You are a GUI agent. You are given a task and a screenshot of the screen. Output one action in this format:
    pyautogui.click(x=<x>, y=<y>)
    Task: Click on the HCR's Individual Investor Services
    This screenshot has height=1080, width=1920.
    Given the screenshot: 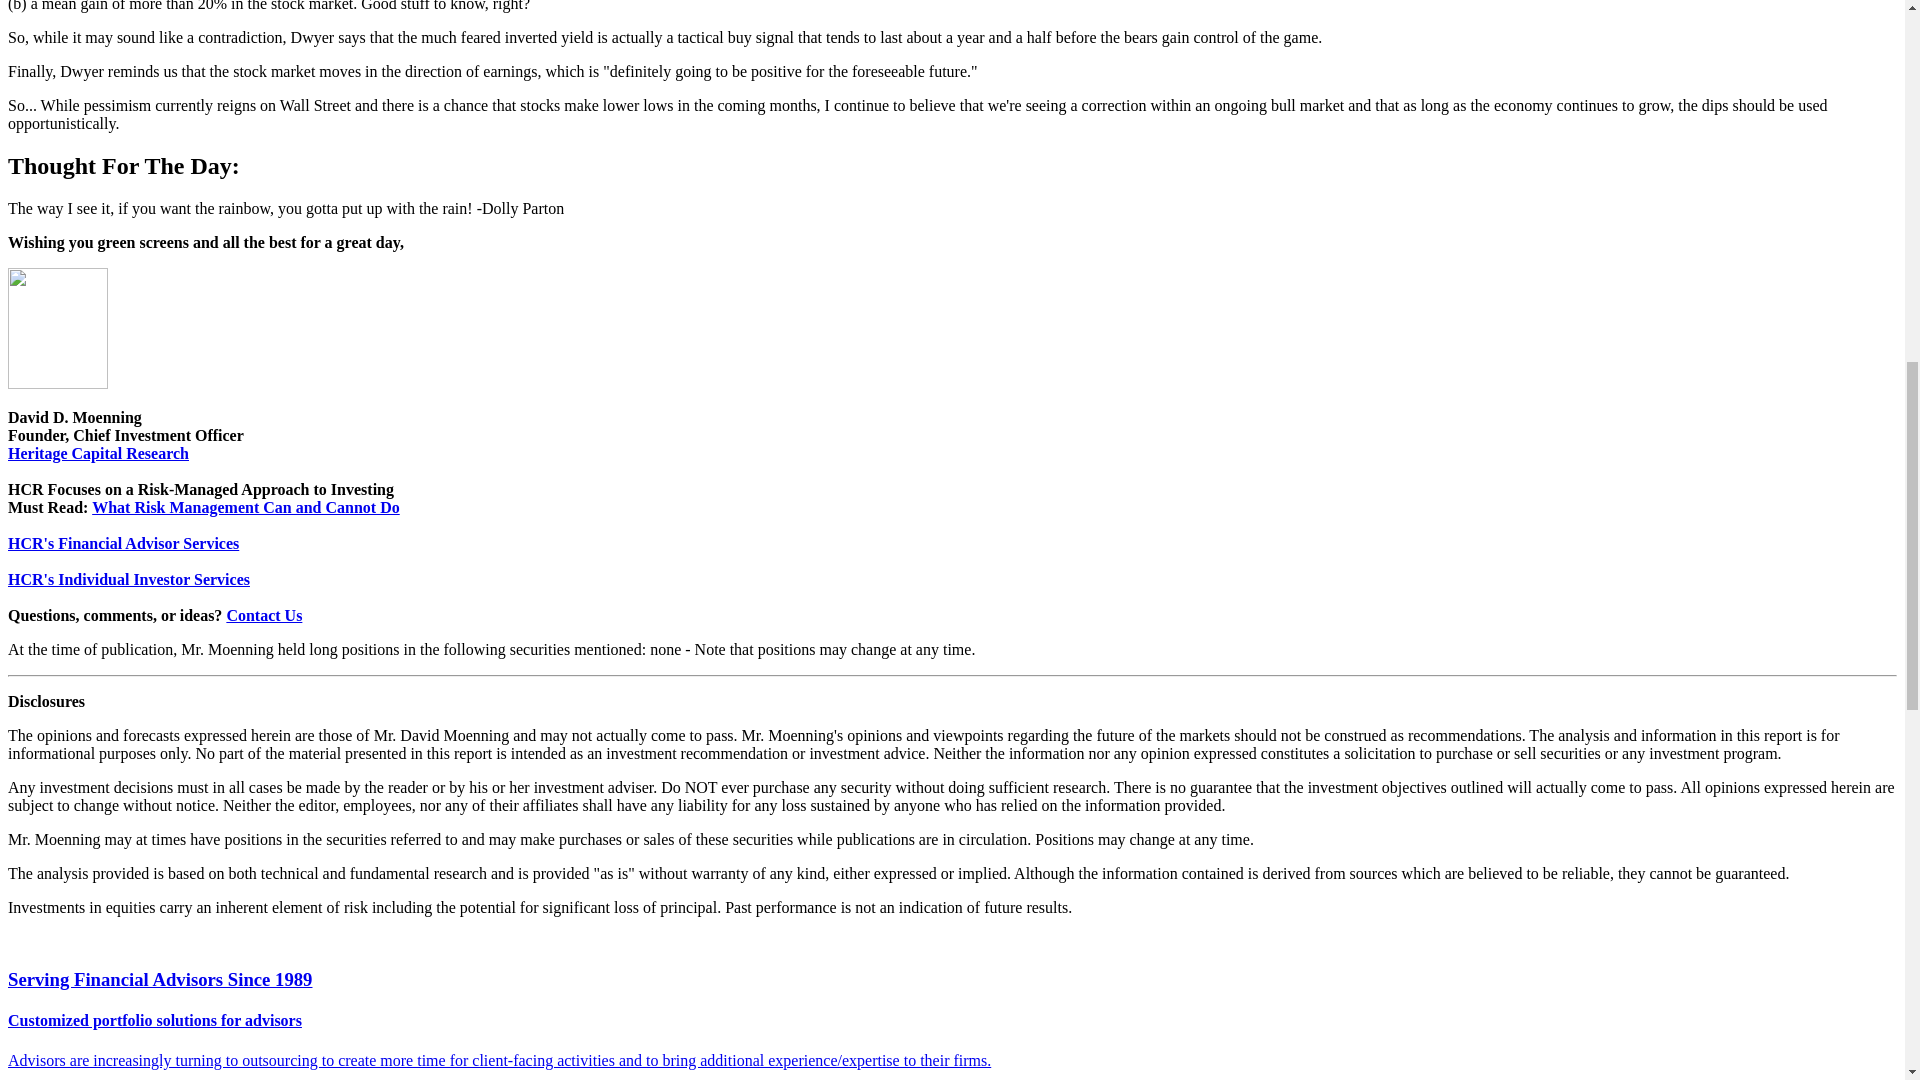 What is the action you would take?
    pyautogui.click(x=128, y=578)
    